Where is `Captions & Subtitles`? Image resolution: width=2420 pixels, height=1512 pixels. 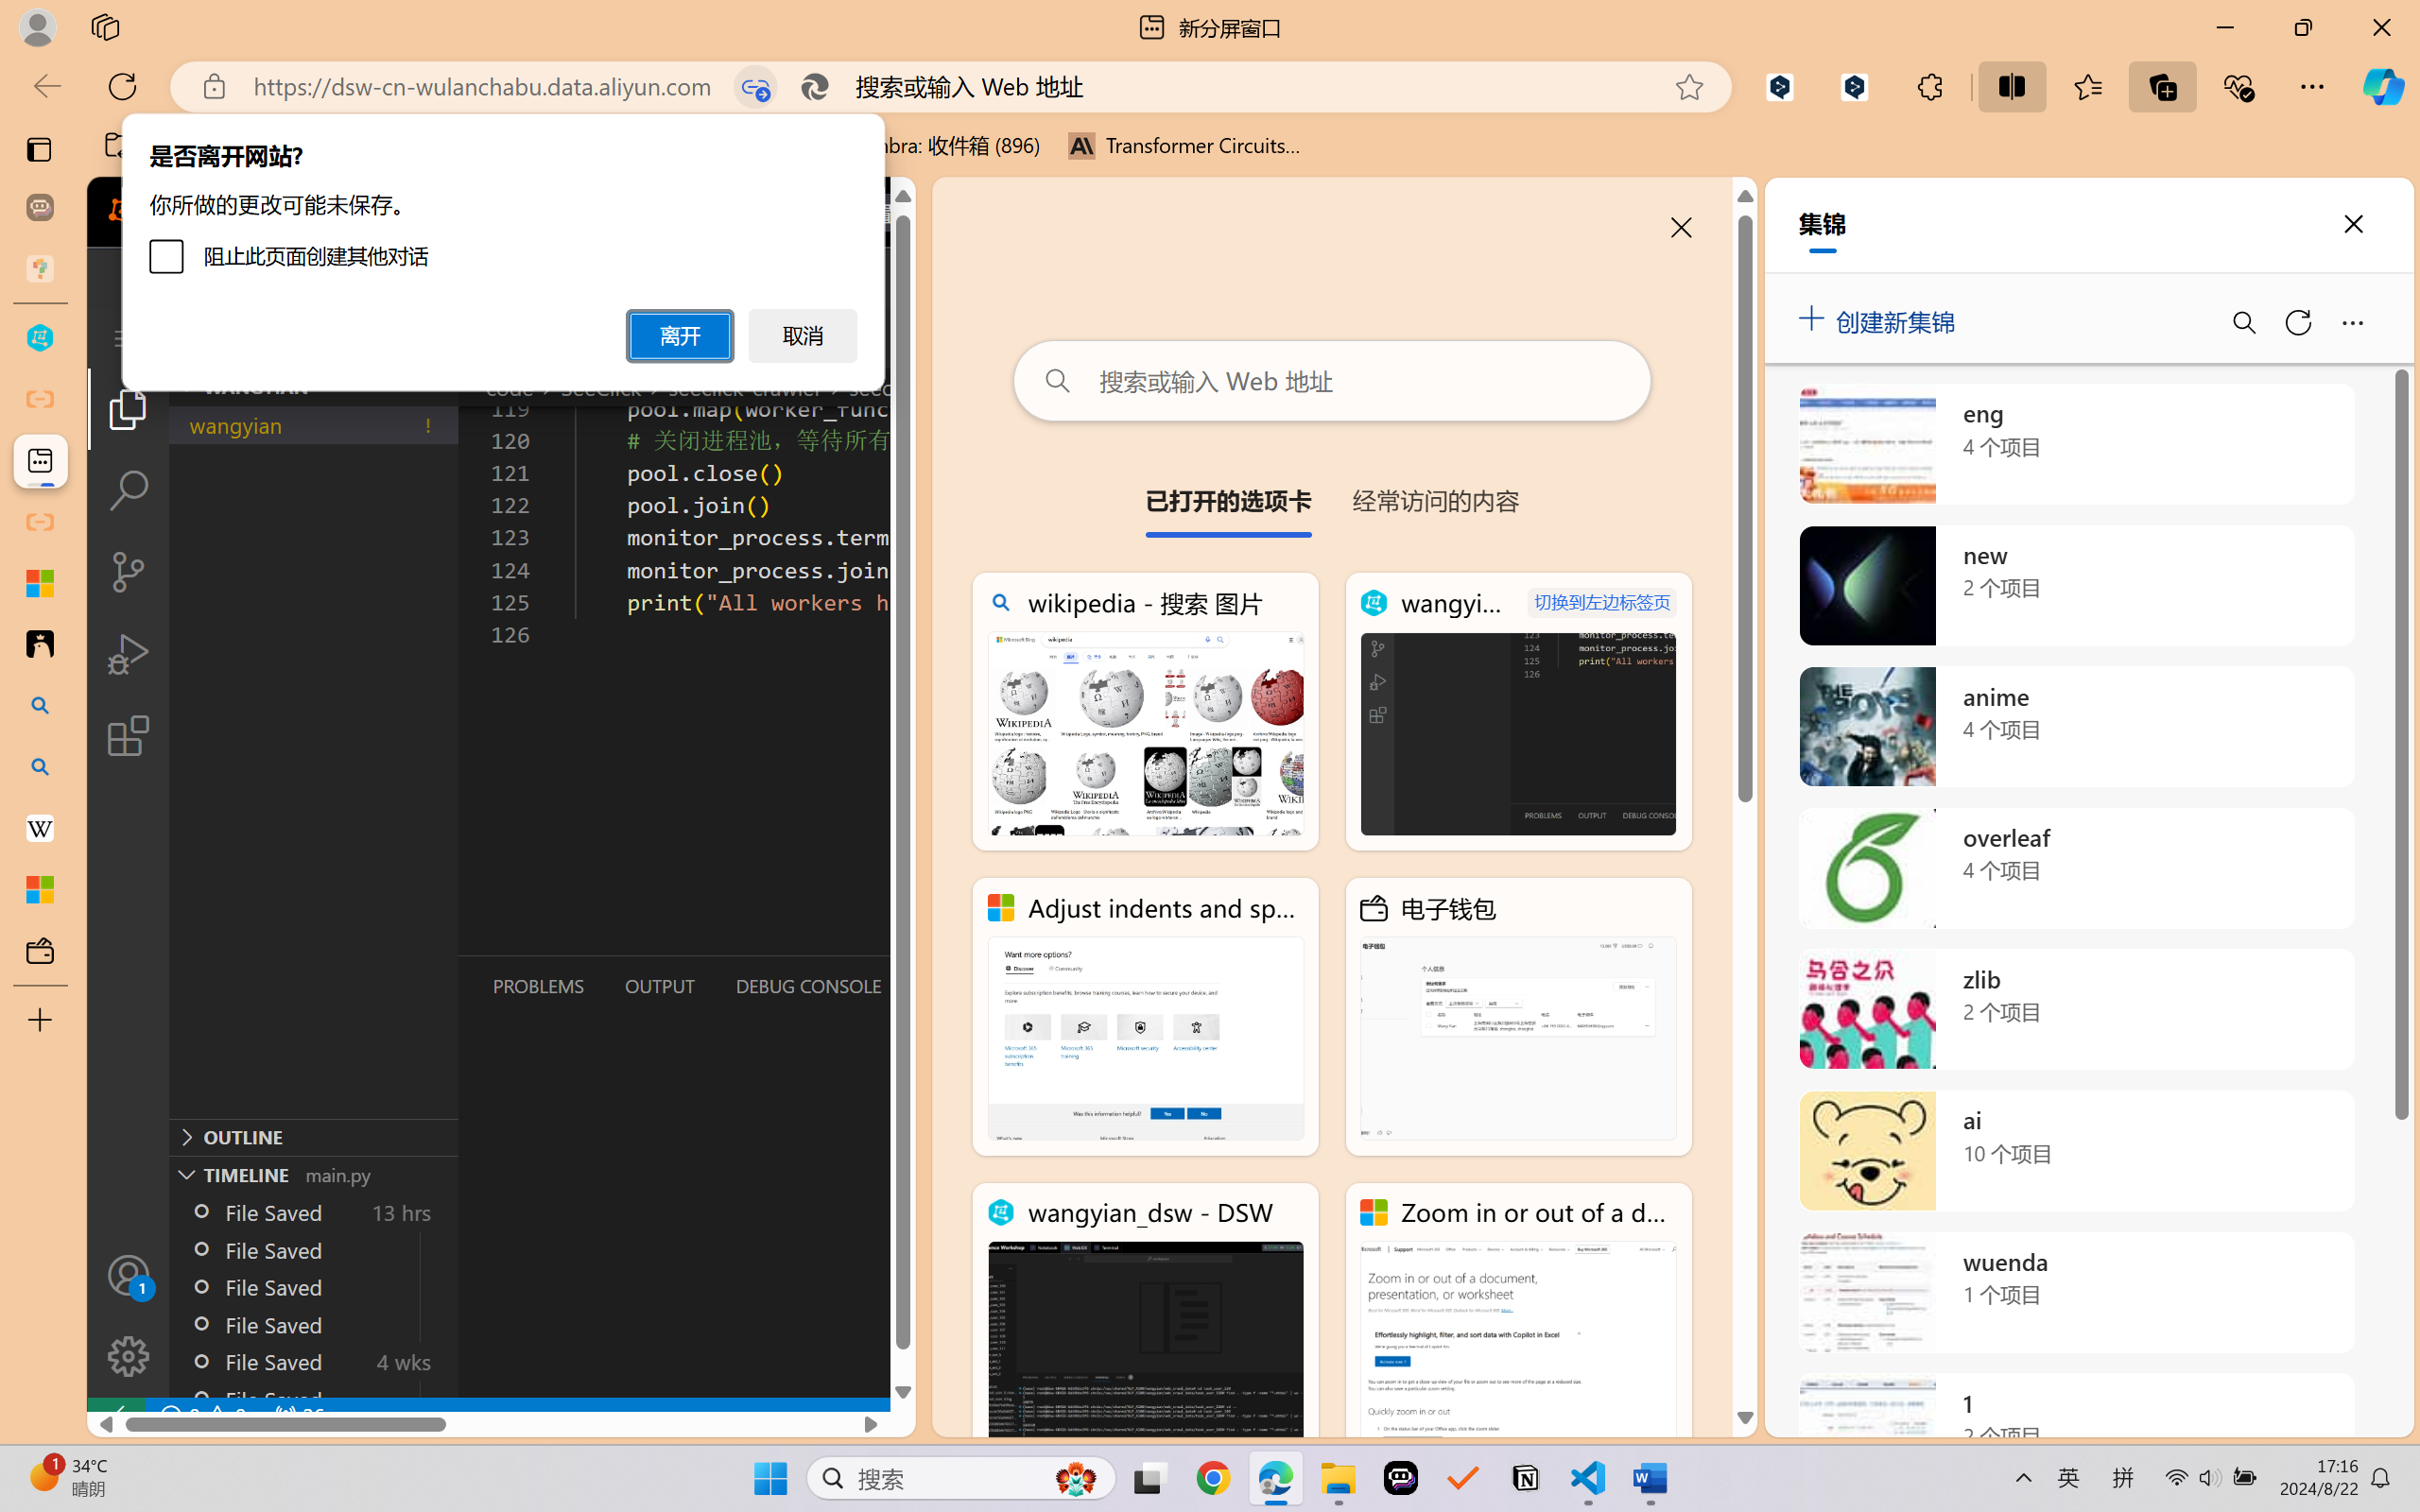 Captions & Subtitles is located at coordinates (964, 159).